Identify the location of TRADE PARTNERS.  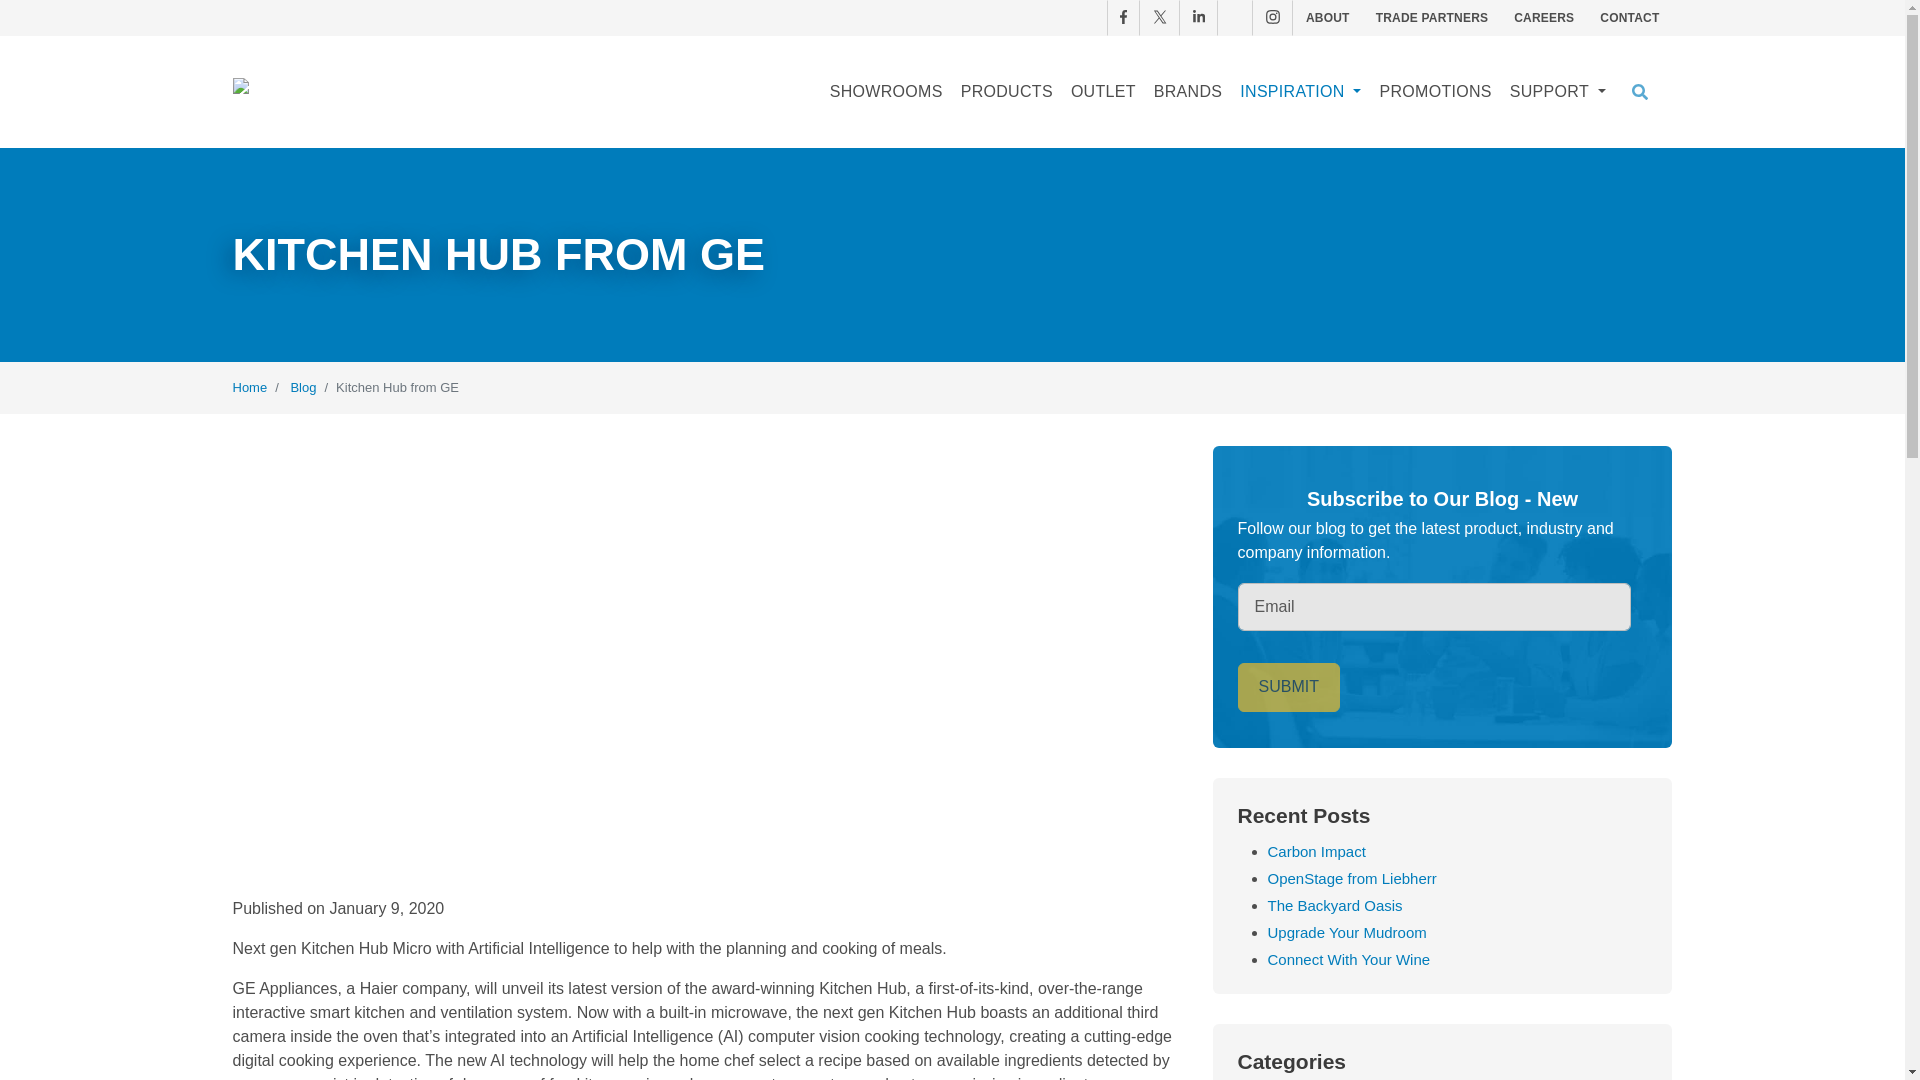
(1432, 18).